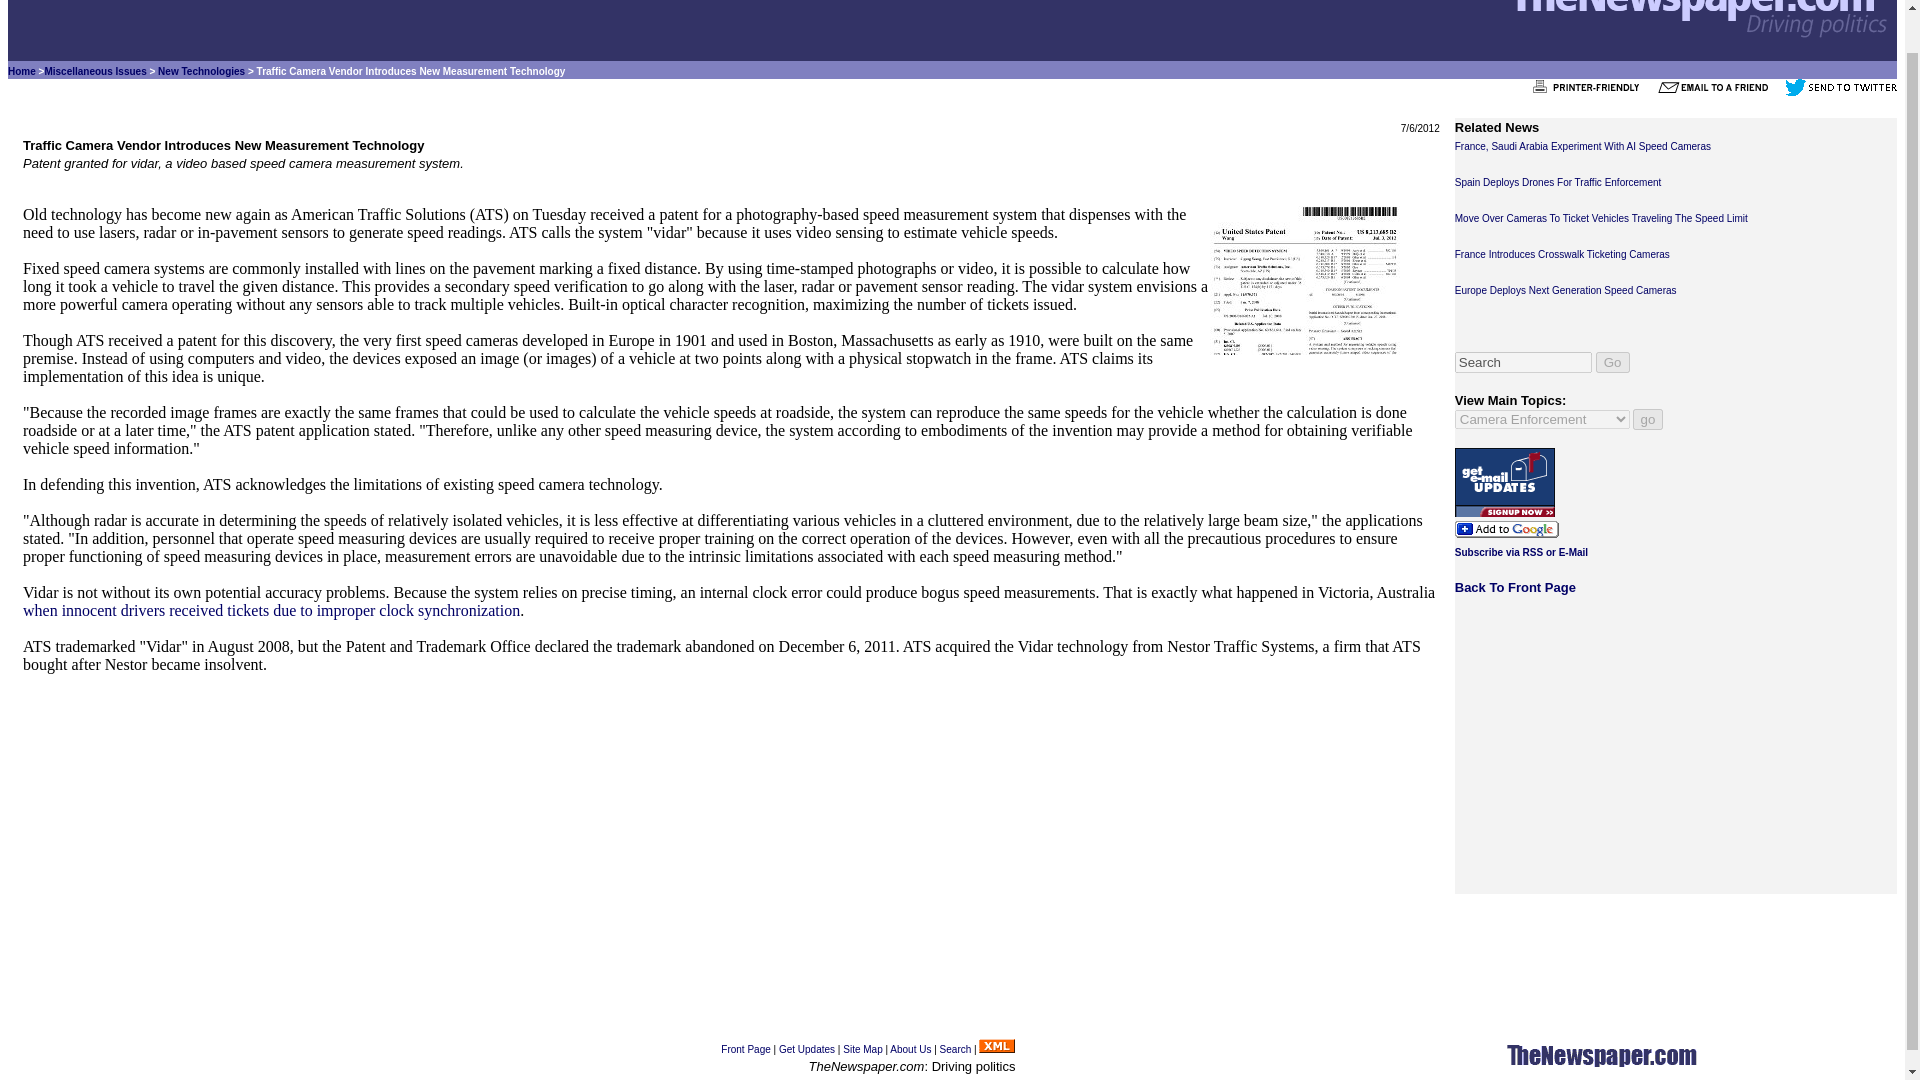 Image resolution: width=1920 pixels, height=1080 pixels. Describe the element at coordinates (1590, 92) in the screenshot. I see `About Us` at that location.